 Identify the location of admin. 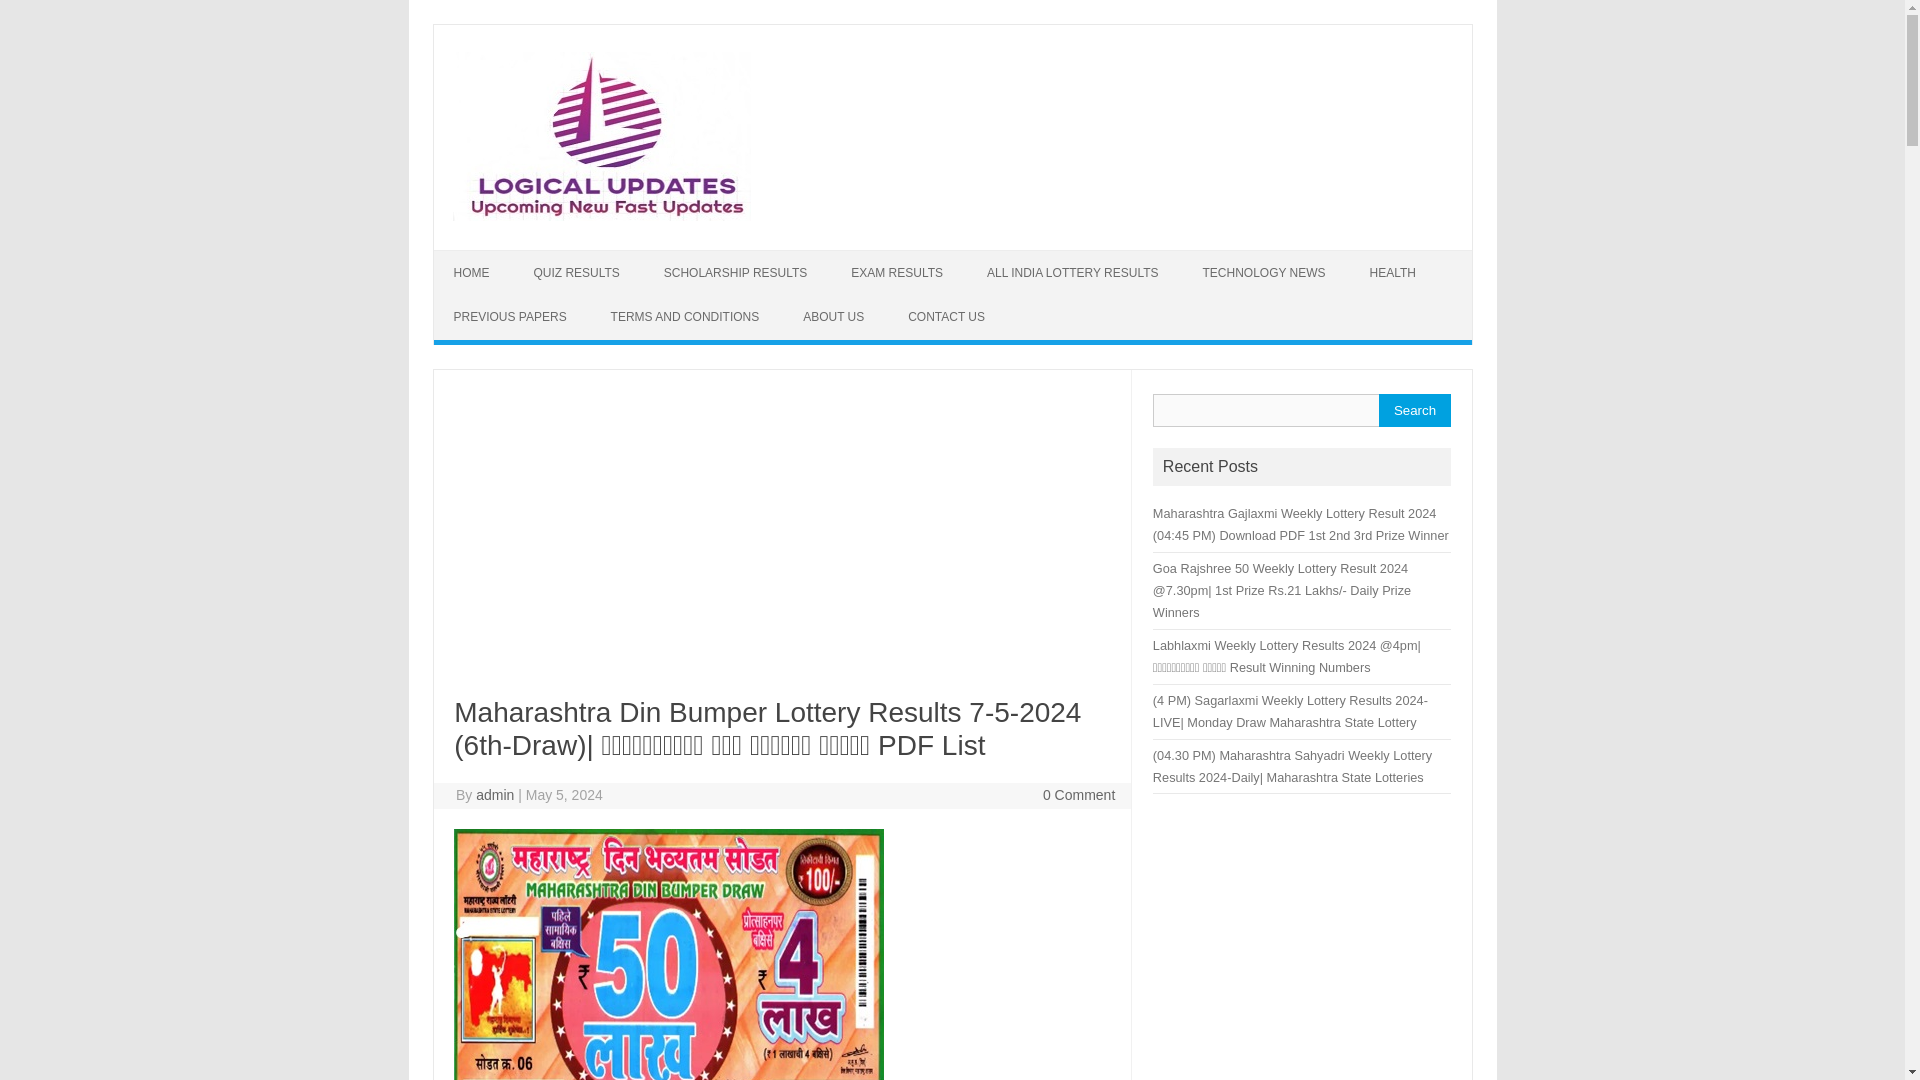
(495, 795).